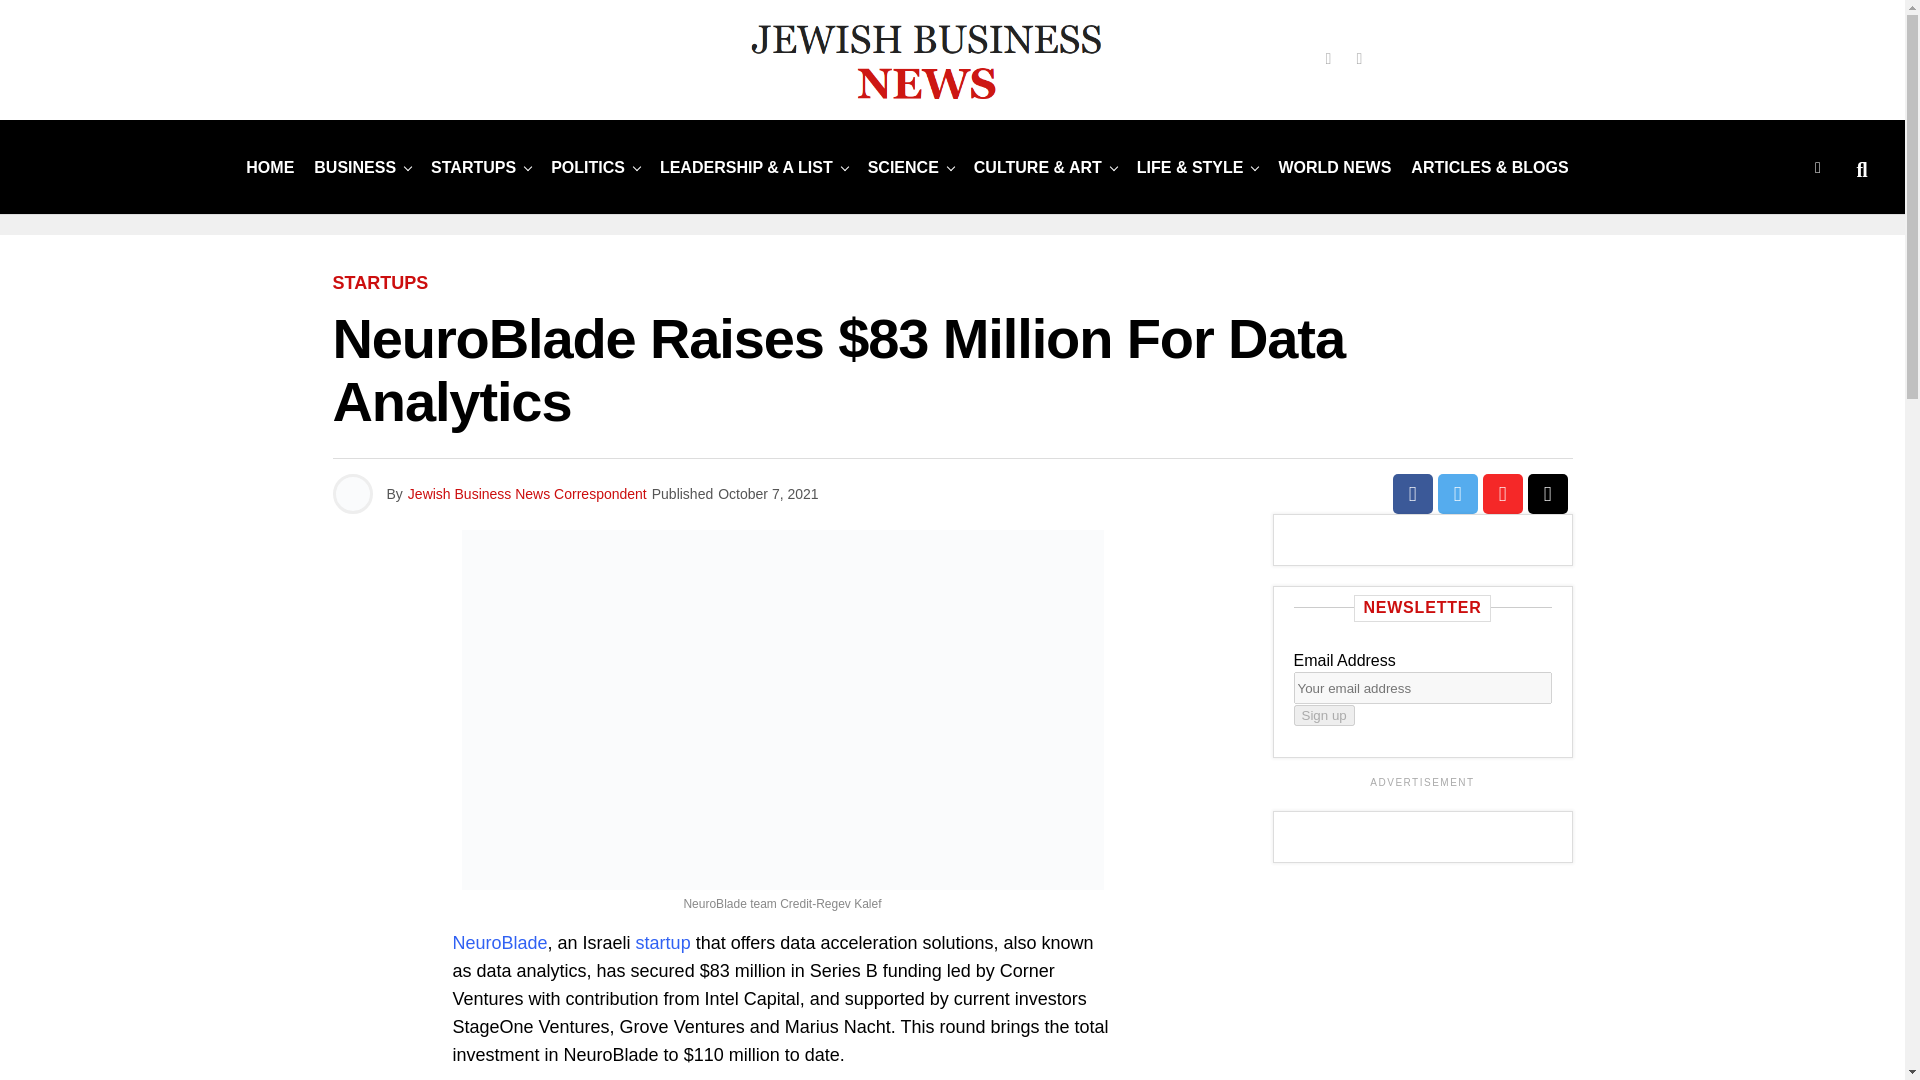 This screenshot has width=1920, height=1080. I want to click on Posts by Jewish Business News Correspondent, so click(527, 494).